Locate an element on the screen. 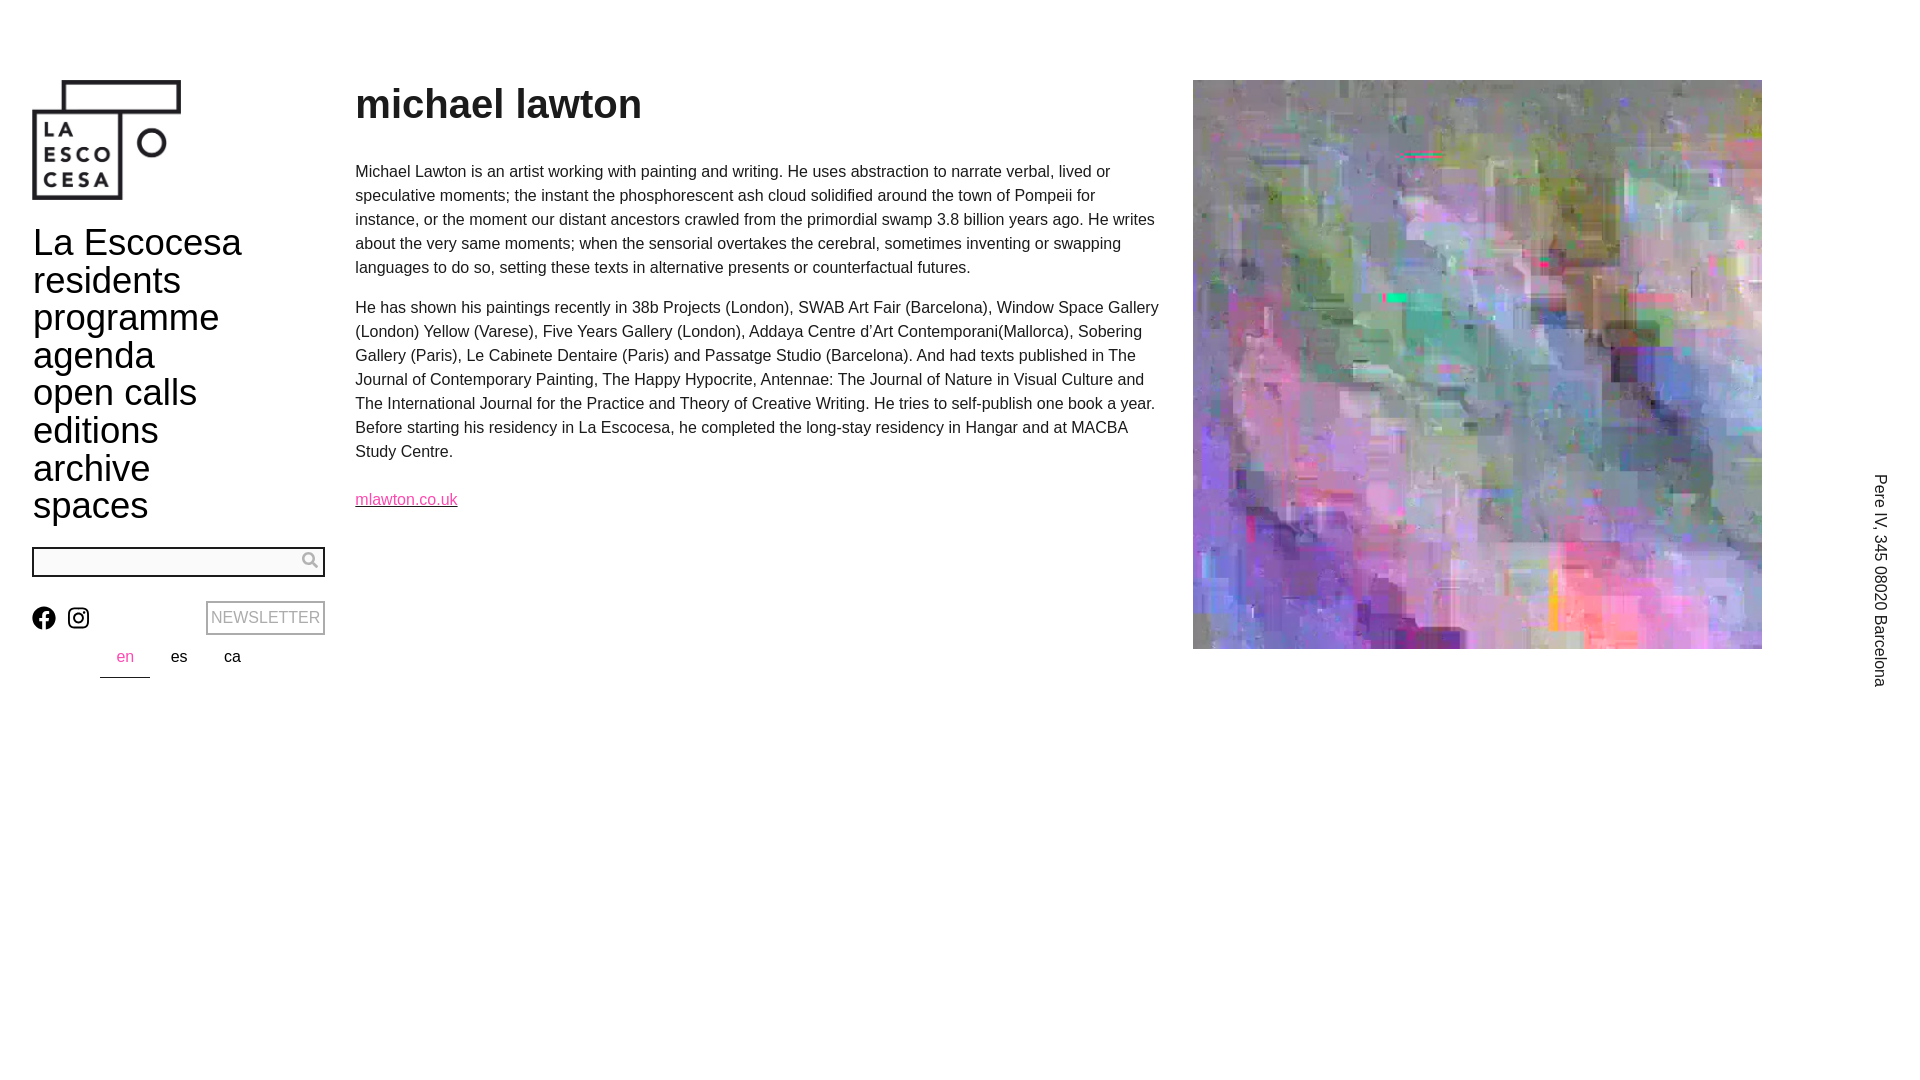 Image resolution: width=1920 pixels, height=1080 pixels. programme is located at coordinates (125, 317).